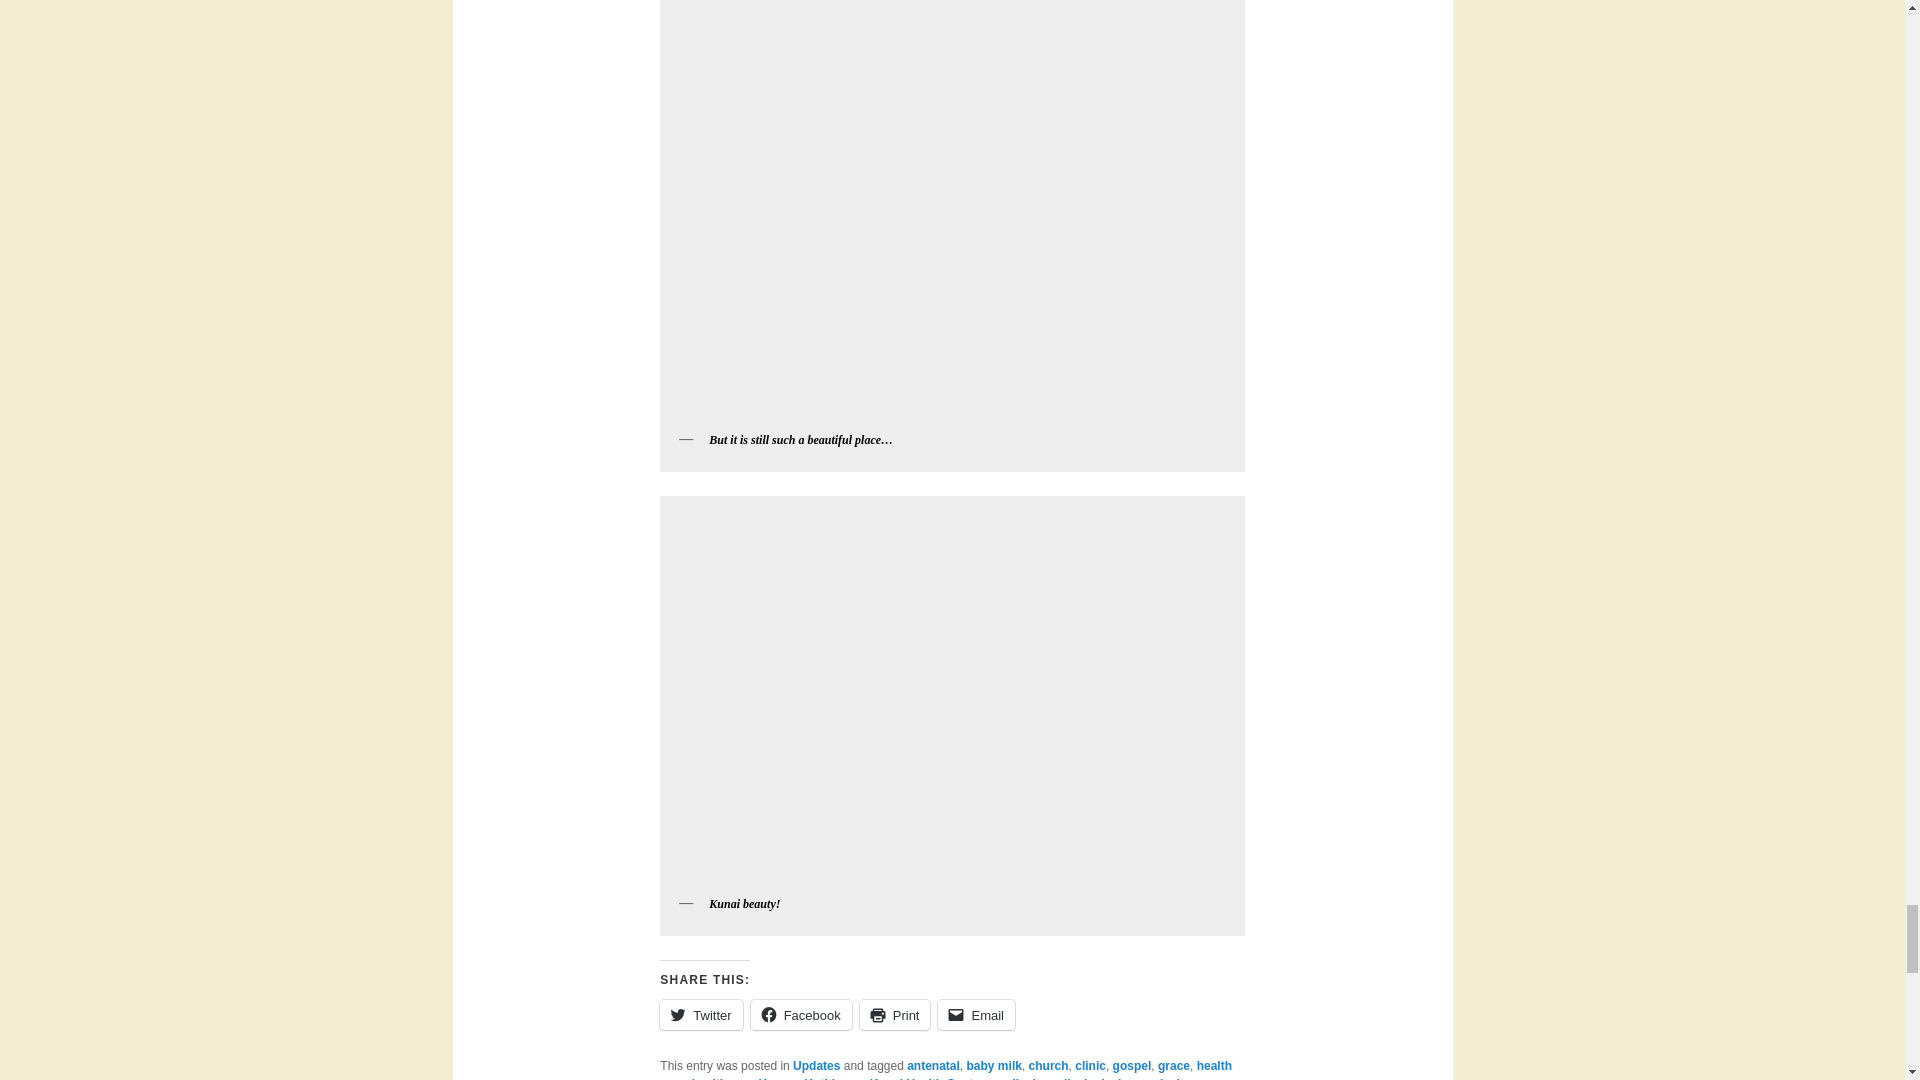 The height and width of the screenshot is (1080, 1920). I want to click on medical, so click(1013, 1078).